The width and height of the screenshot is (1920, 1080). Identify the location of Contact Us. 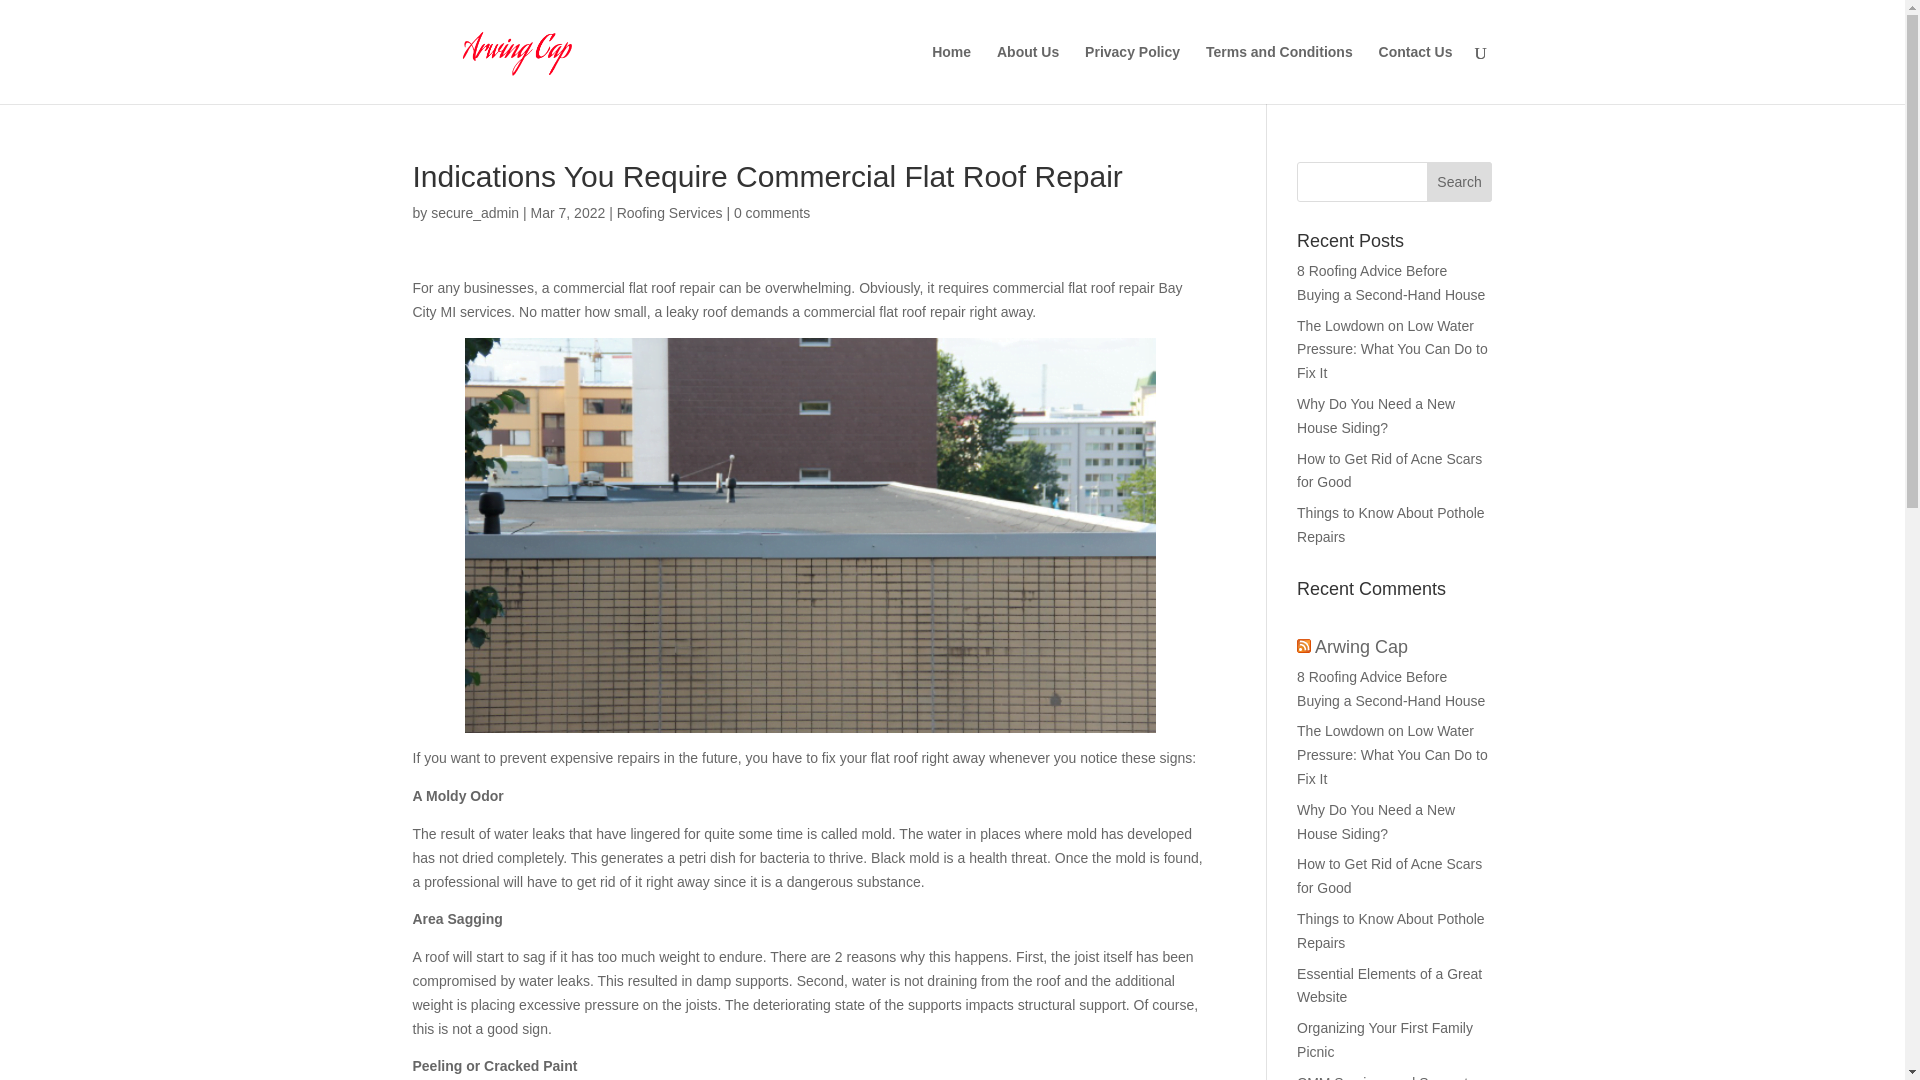
(1416, 74).